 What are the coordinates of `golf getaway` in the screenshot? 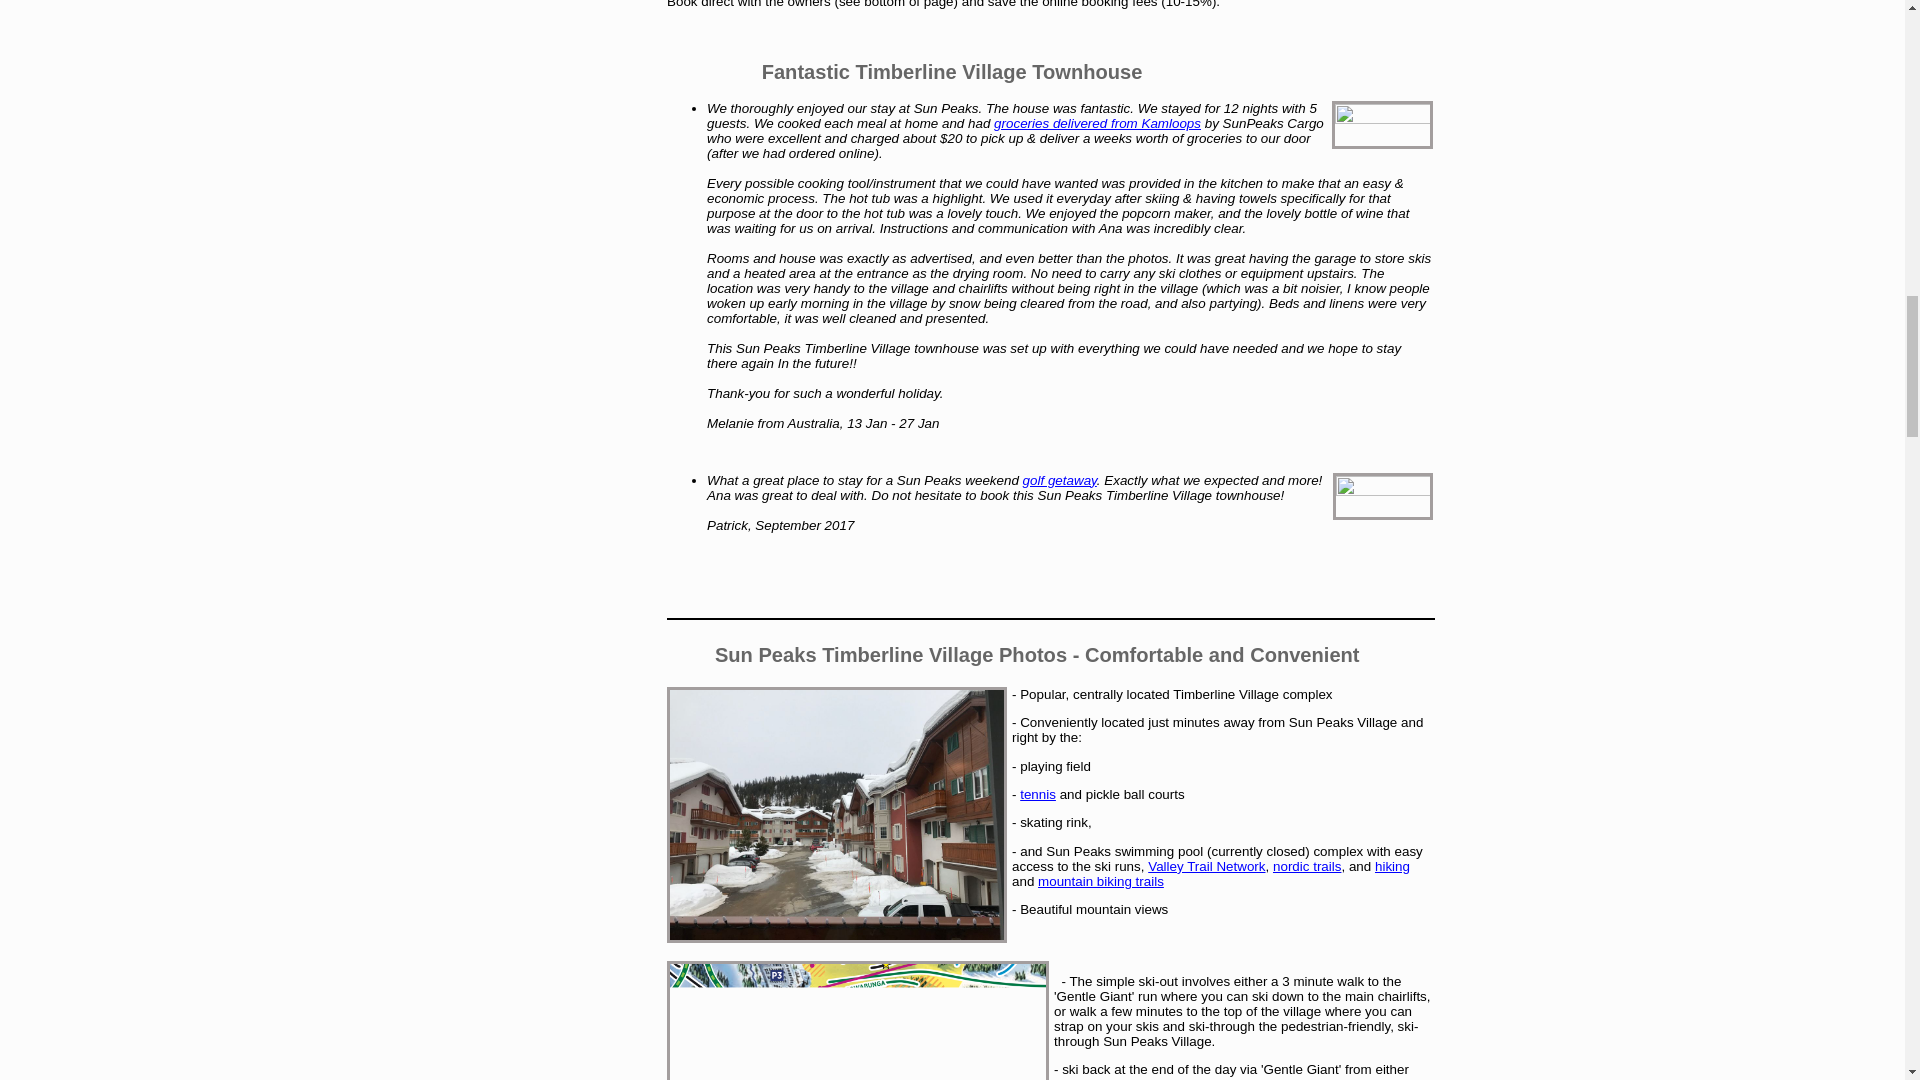 It's located at (1060, 479).